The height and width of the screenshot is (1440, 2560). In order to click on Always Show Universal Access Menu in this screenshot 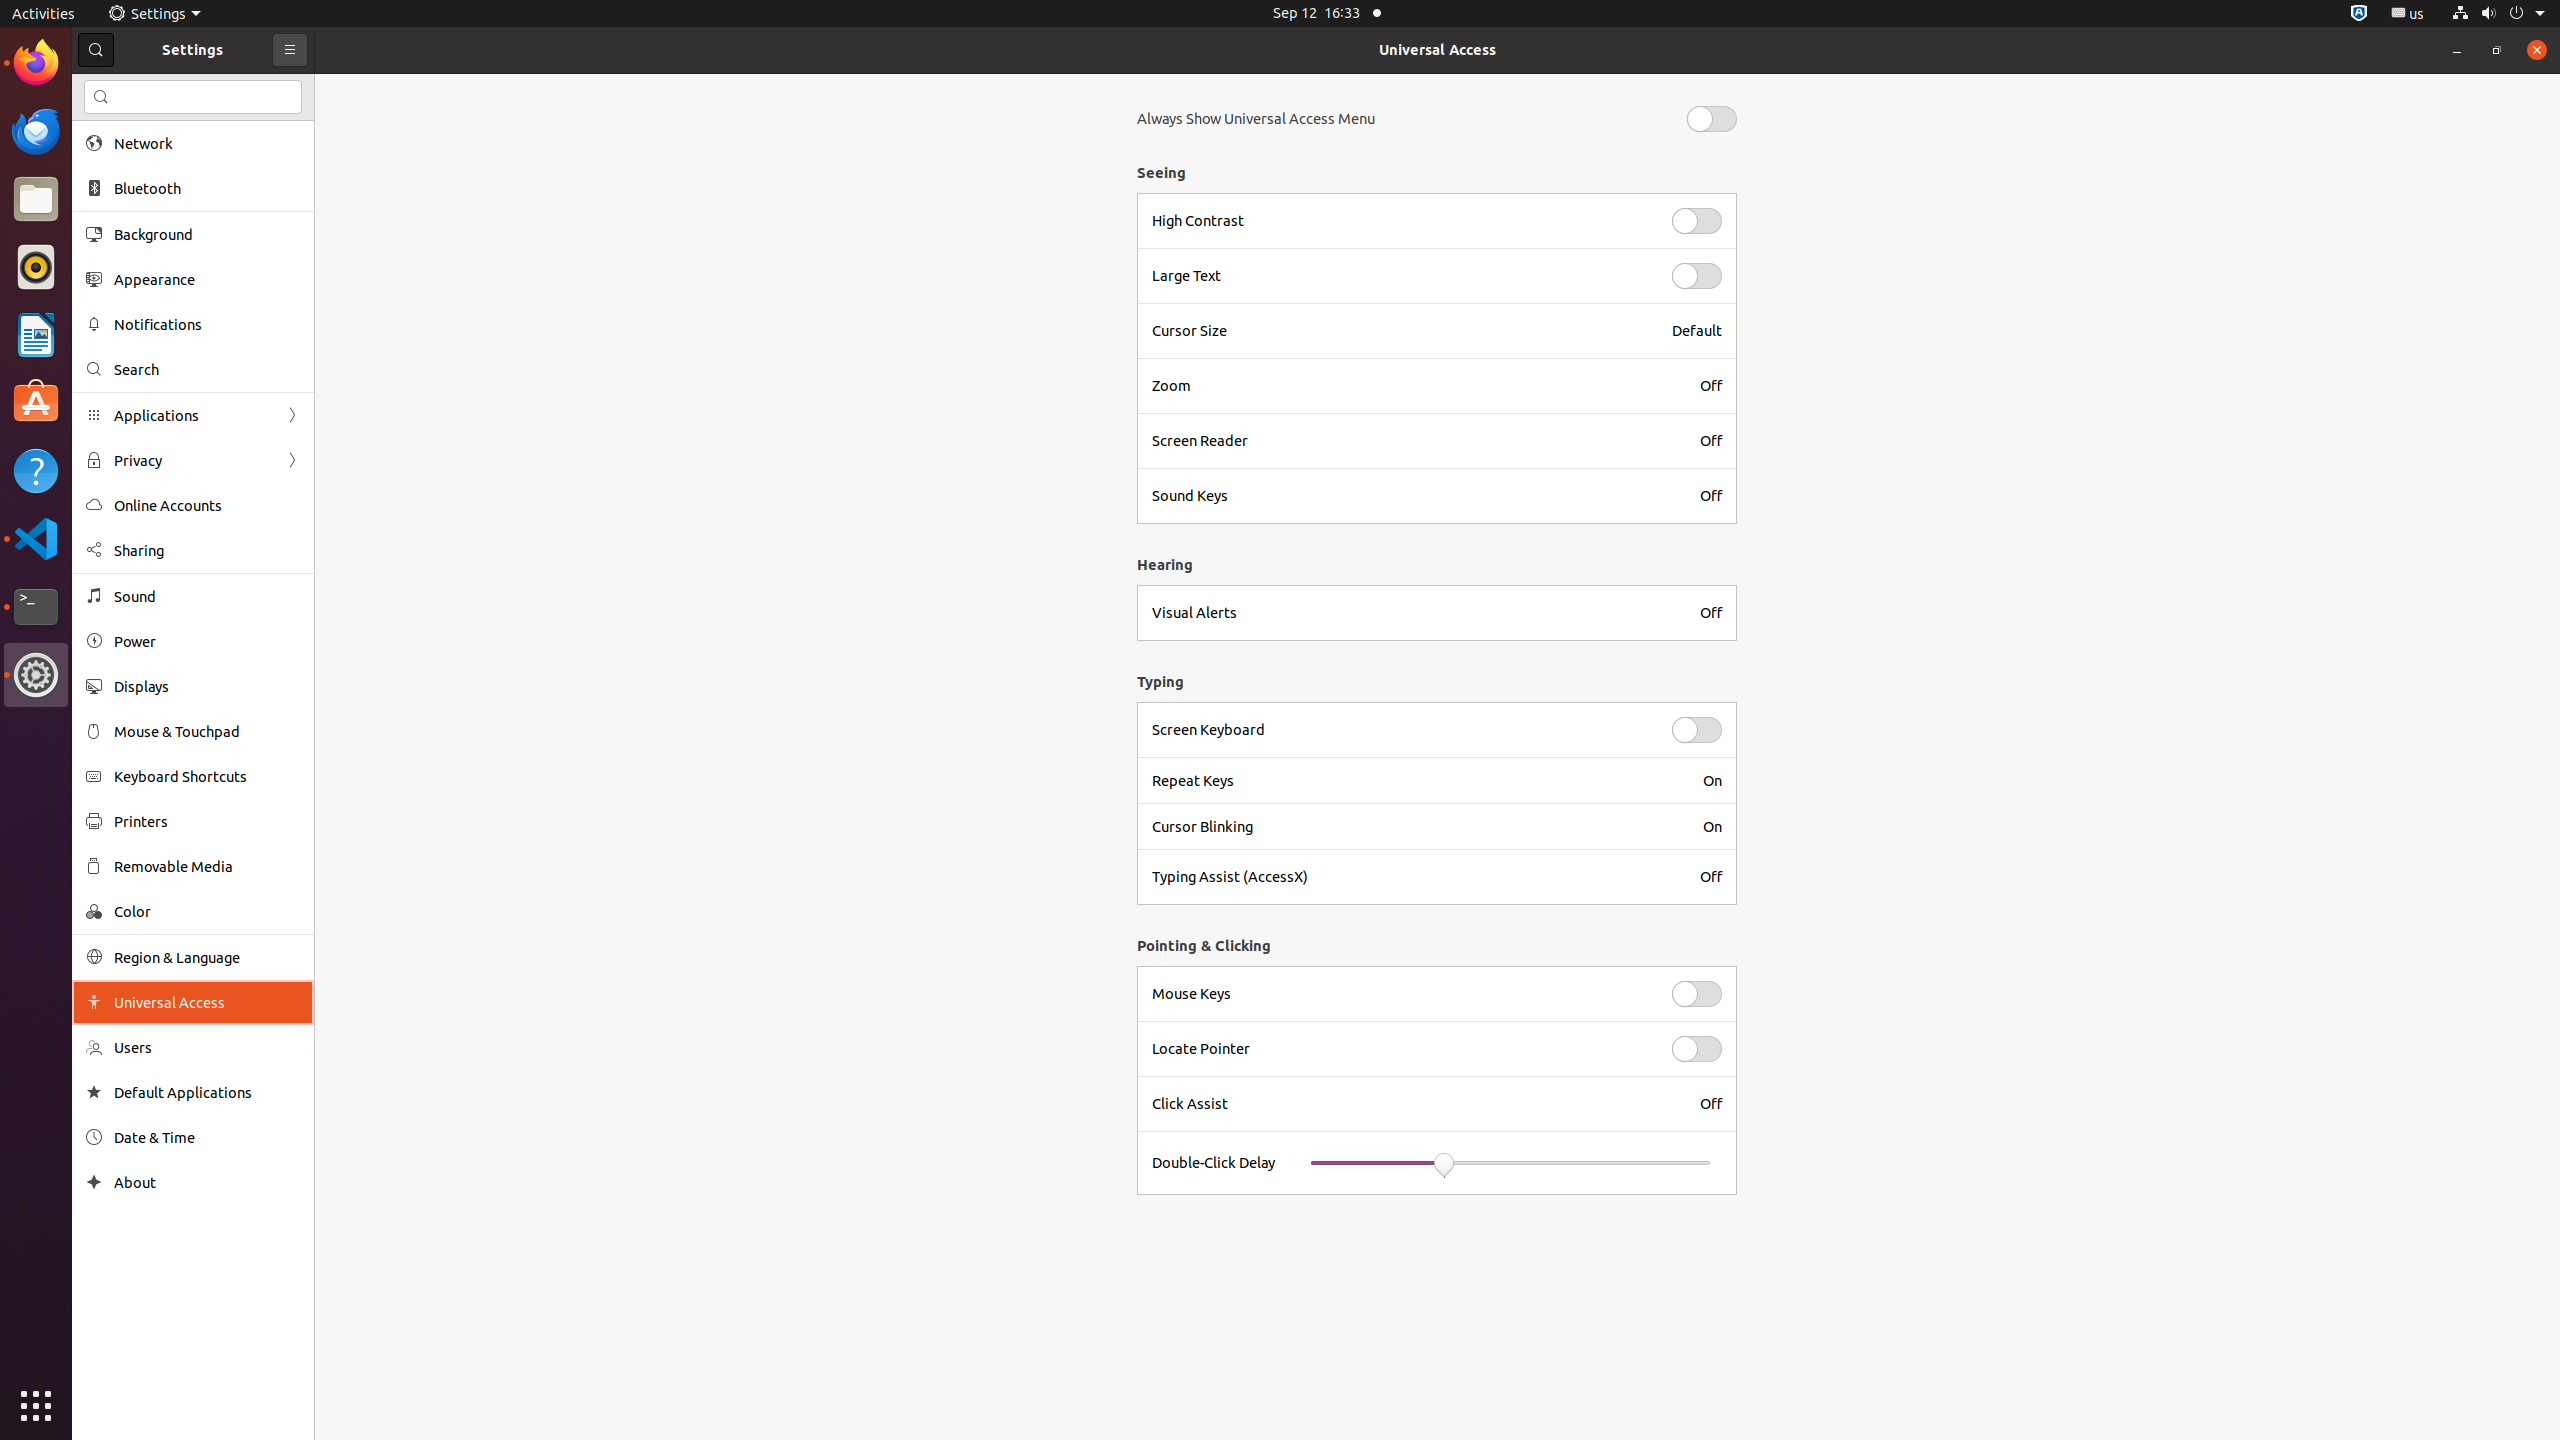, I will do `click(1256, 119)`.